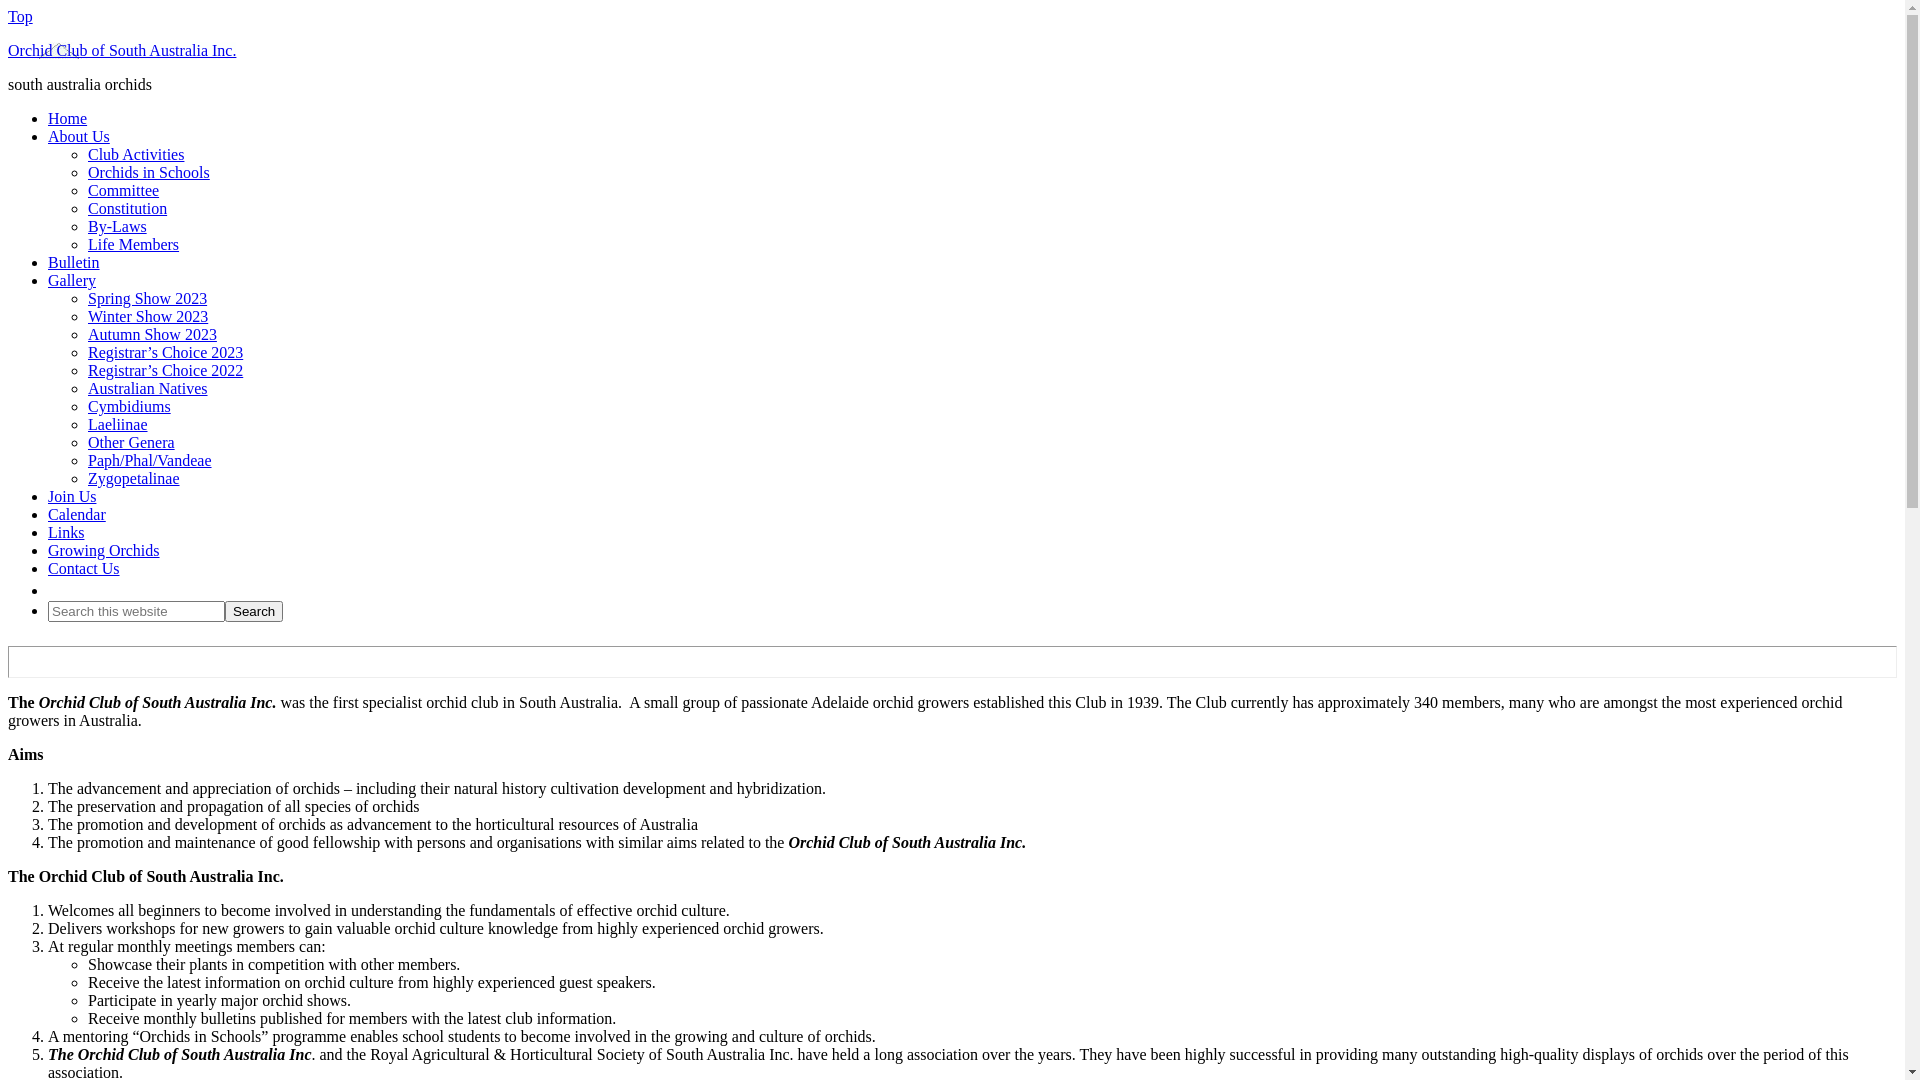 This screenshot has height=1080, width=1920. I want to click on About Us, so click(79, 136).